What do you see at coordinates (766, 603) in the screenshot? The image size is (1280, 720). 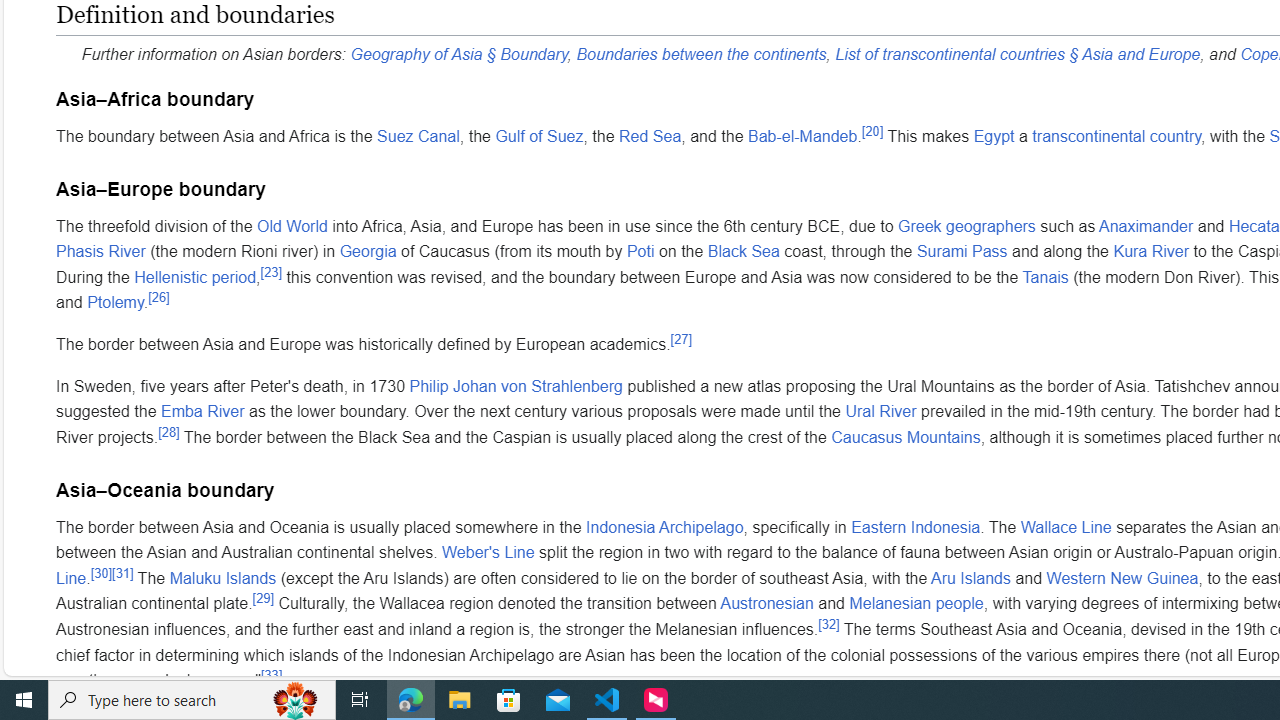 I see `Austronesian` at bounding box center [766, 603].